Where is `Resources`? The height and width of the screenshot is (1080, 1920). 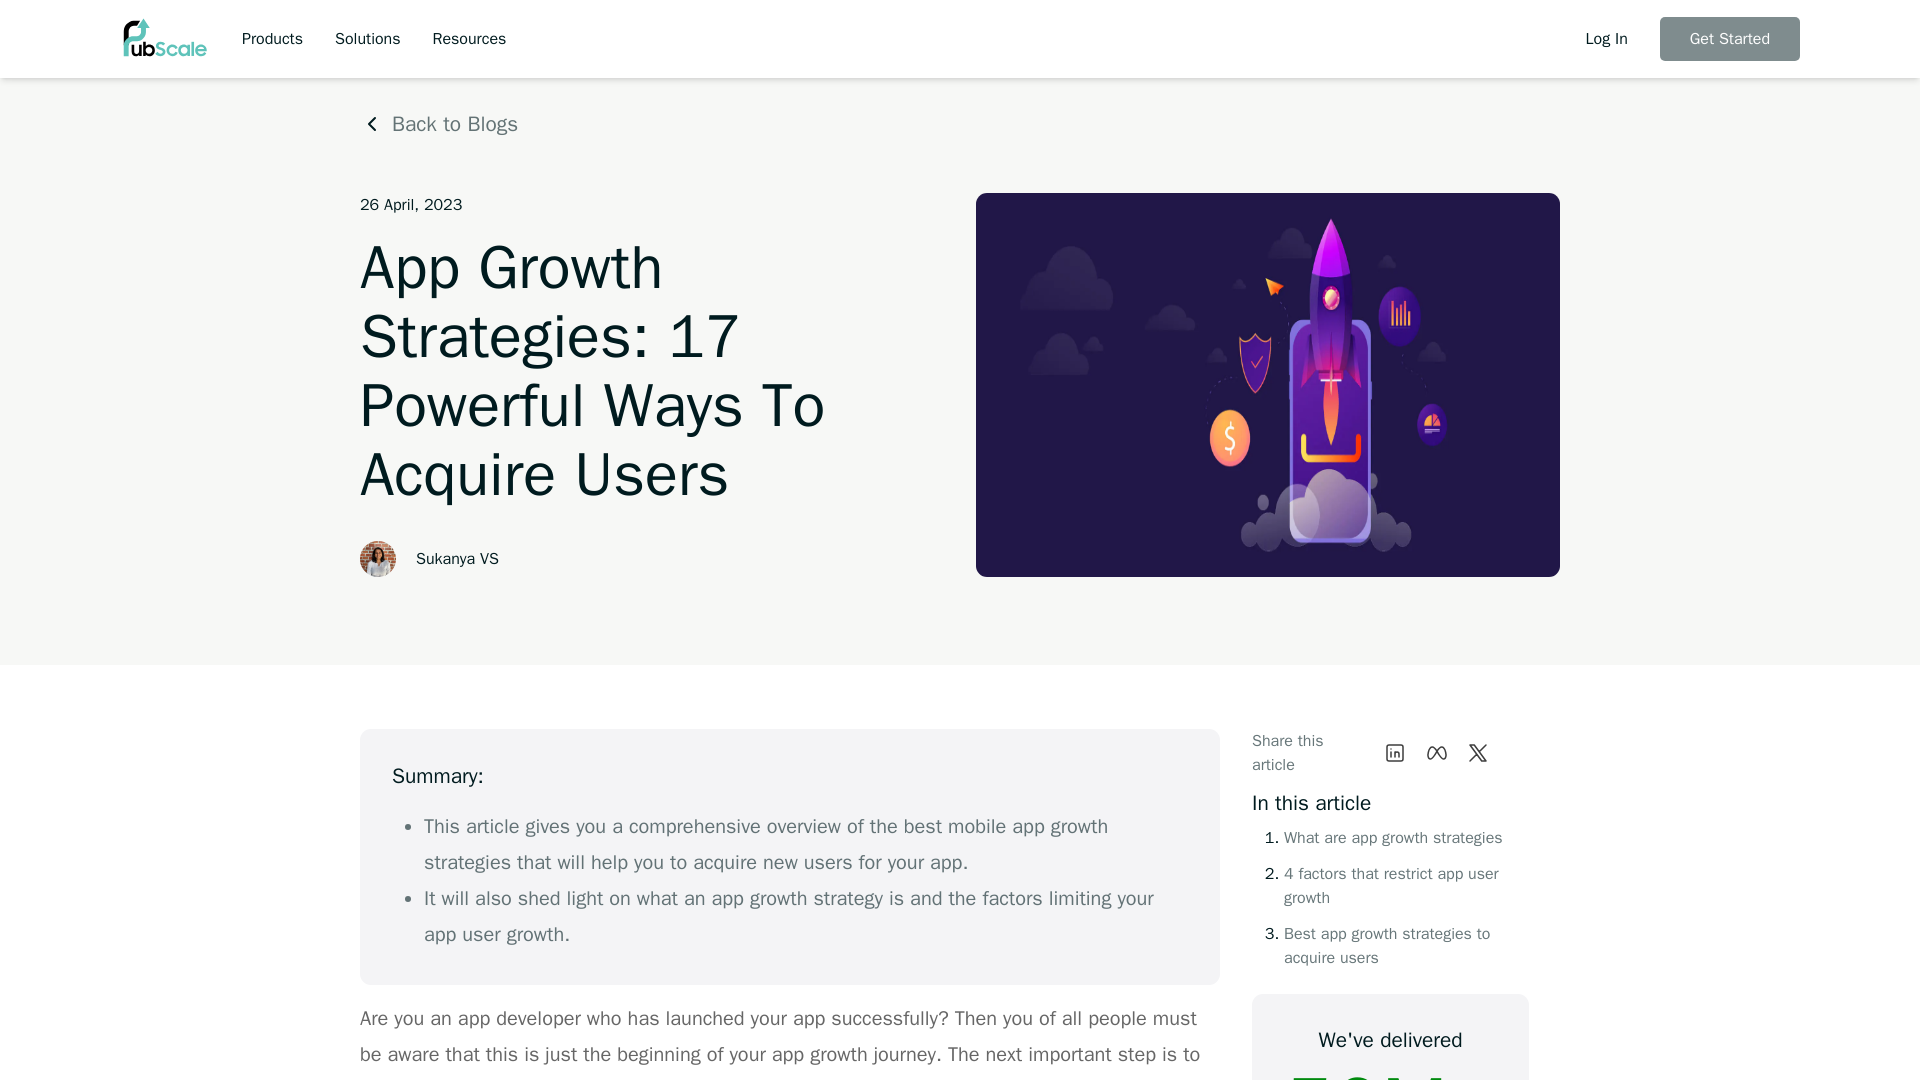
Resources is located at coordinates (470, 37).